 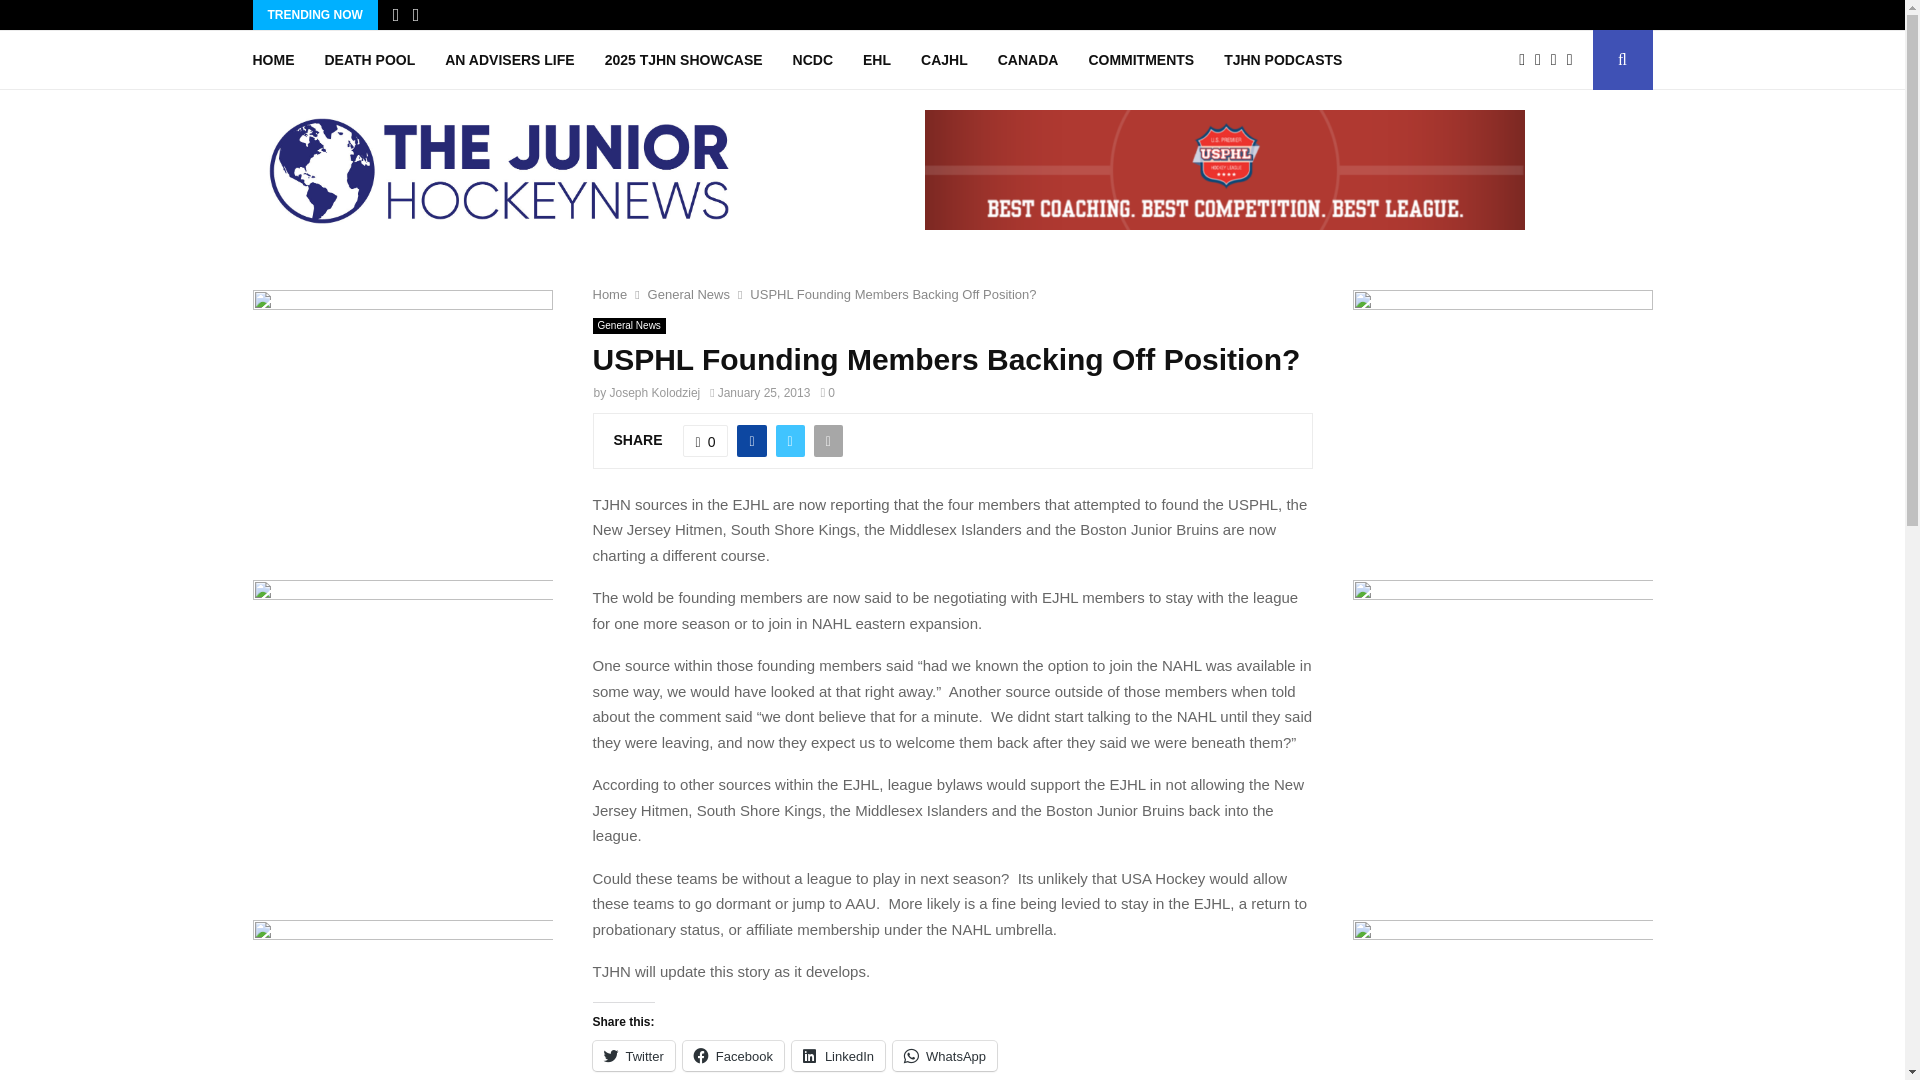 What do you see at coordinates (706, 440) in the screenshot?
I see `0` at bounding box center [706, 440].